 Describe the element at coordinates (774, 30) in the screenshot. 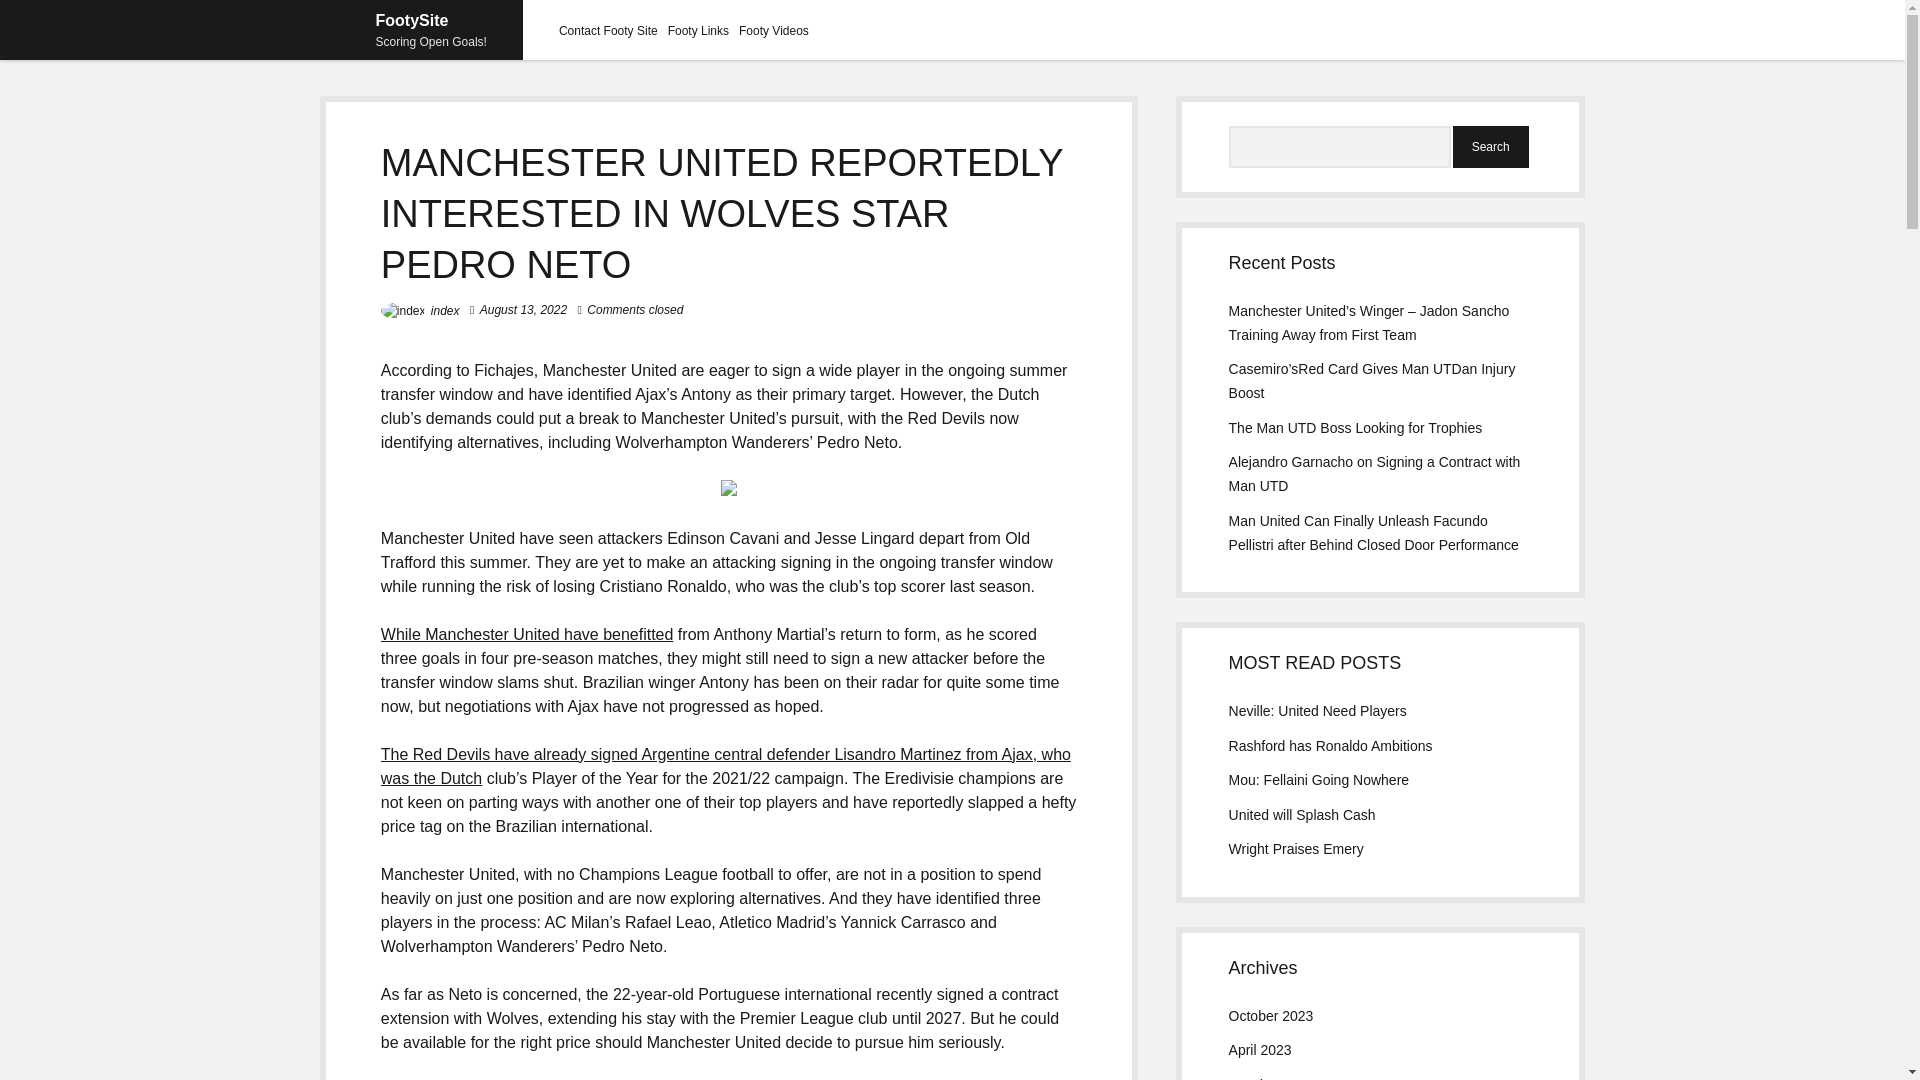

I see `Footy Videos` at that location.